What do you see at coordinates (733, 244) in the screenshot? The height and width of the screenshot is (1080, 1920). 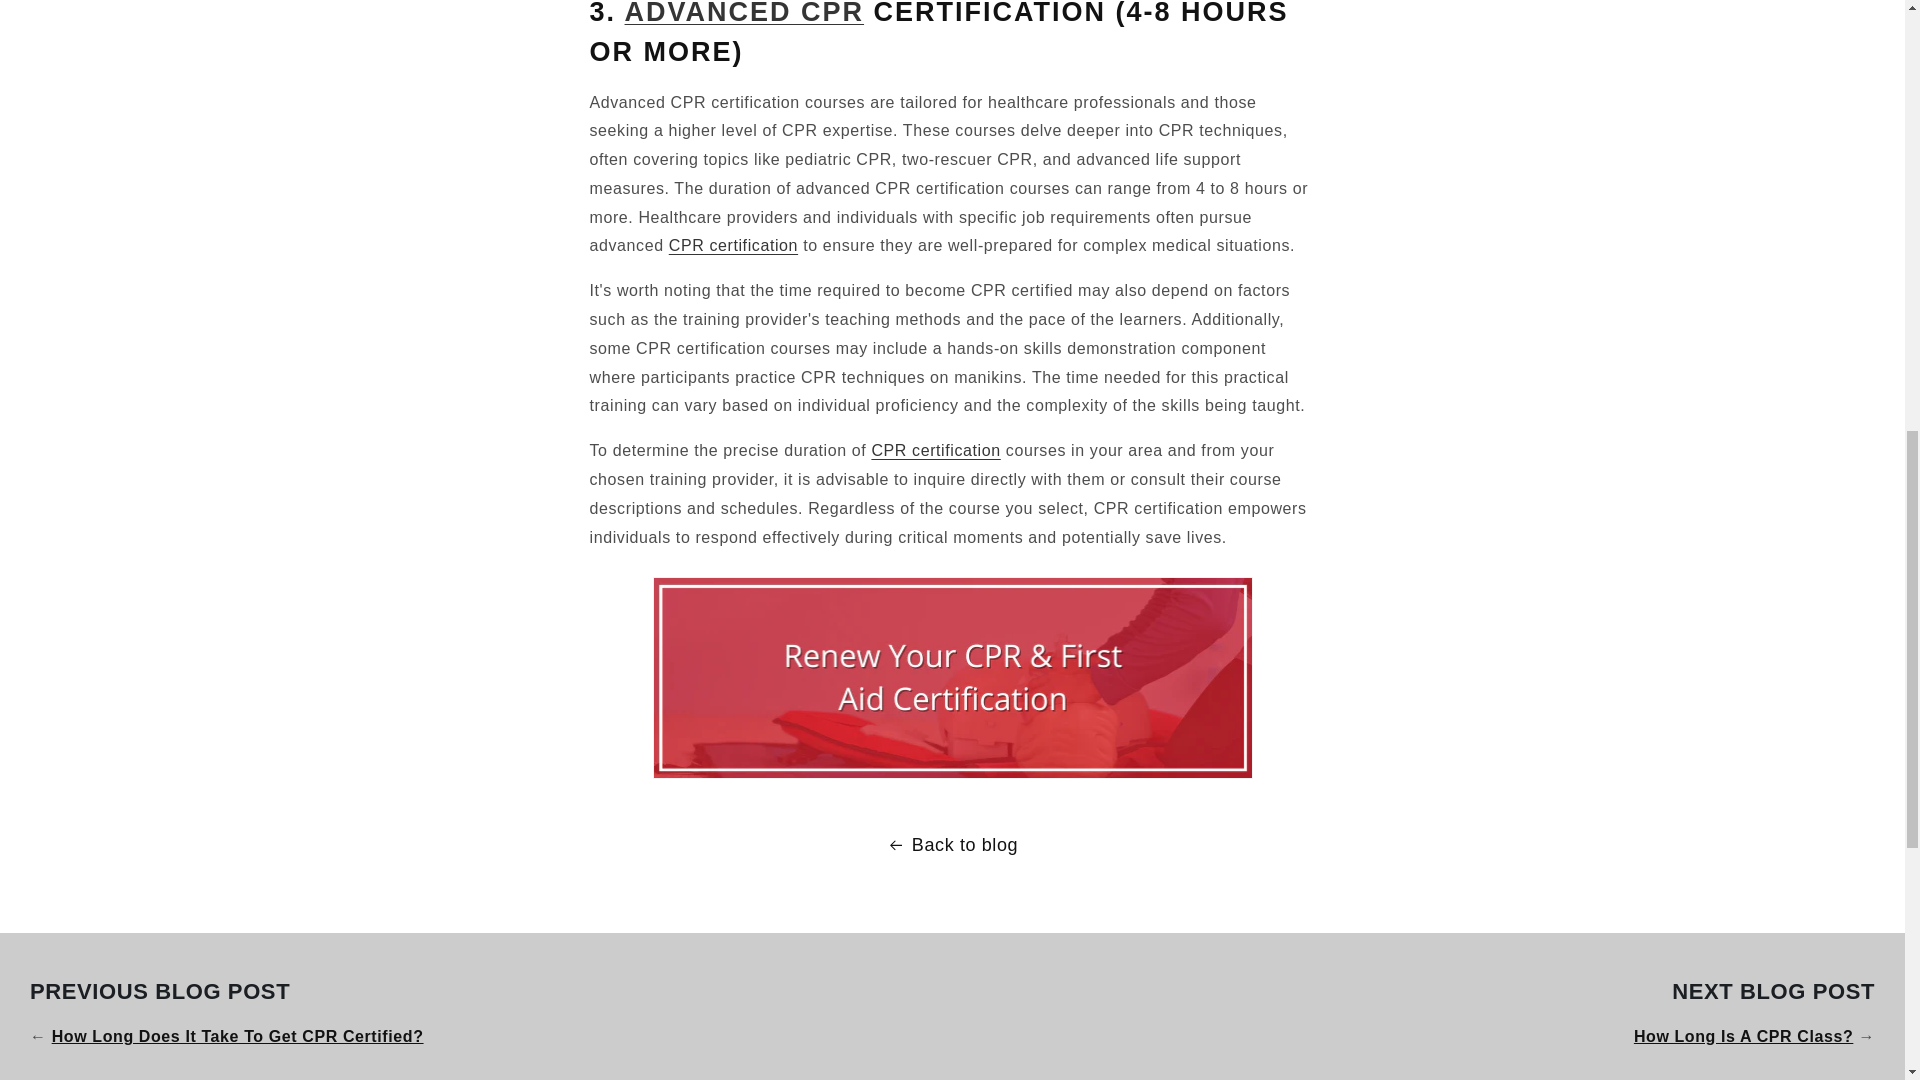 I see `CPR certification` at bounding box center [733, 244].